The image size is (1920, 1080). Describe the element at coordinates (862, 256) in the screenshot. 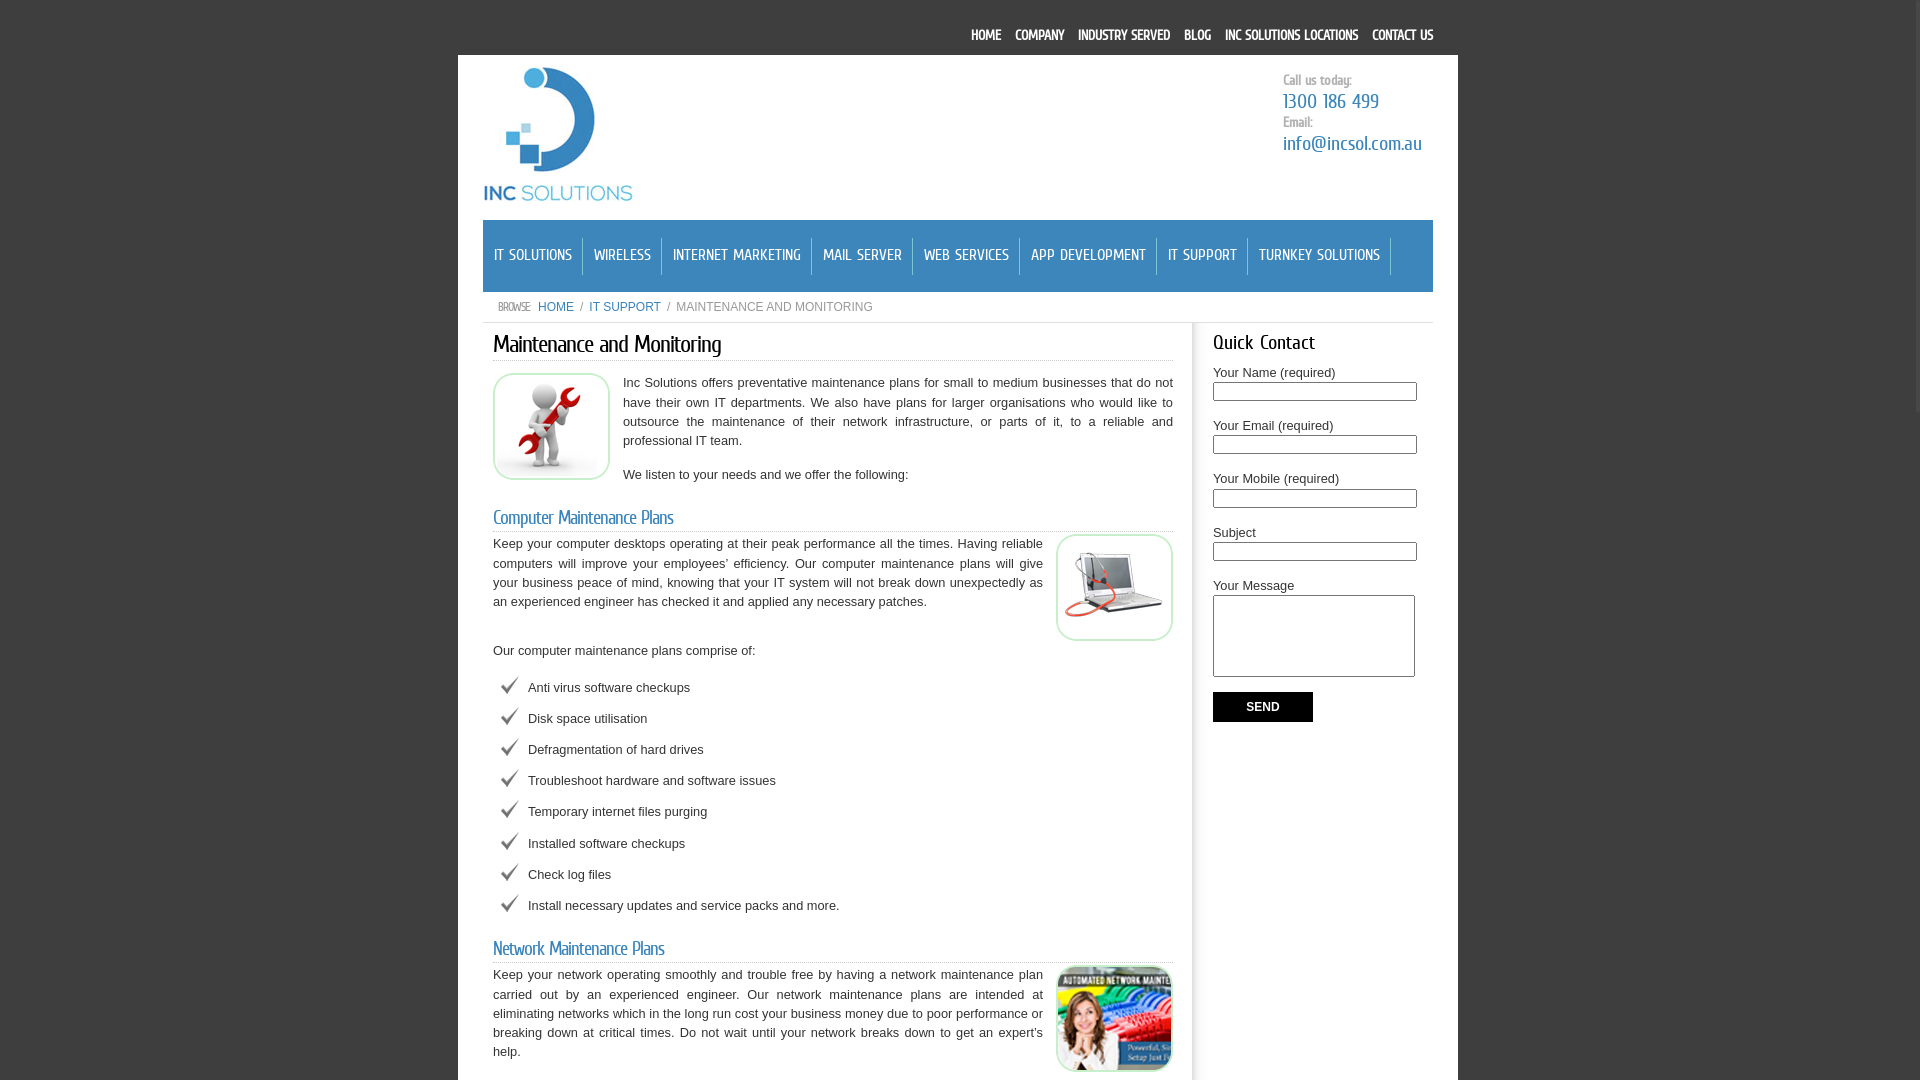

I see `MAIL SERVER` at that location.